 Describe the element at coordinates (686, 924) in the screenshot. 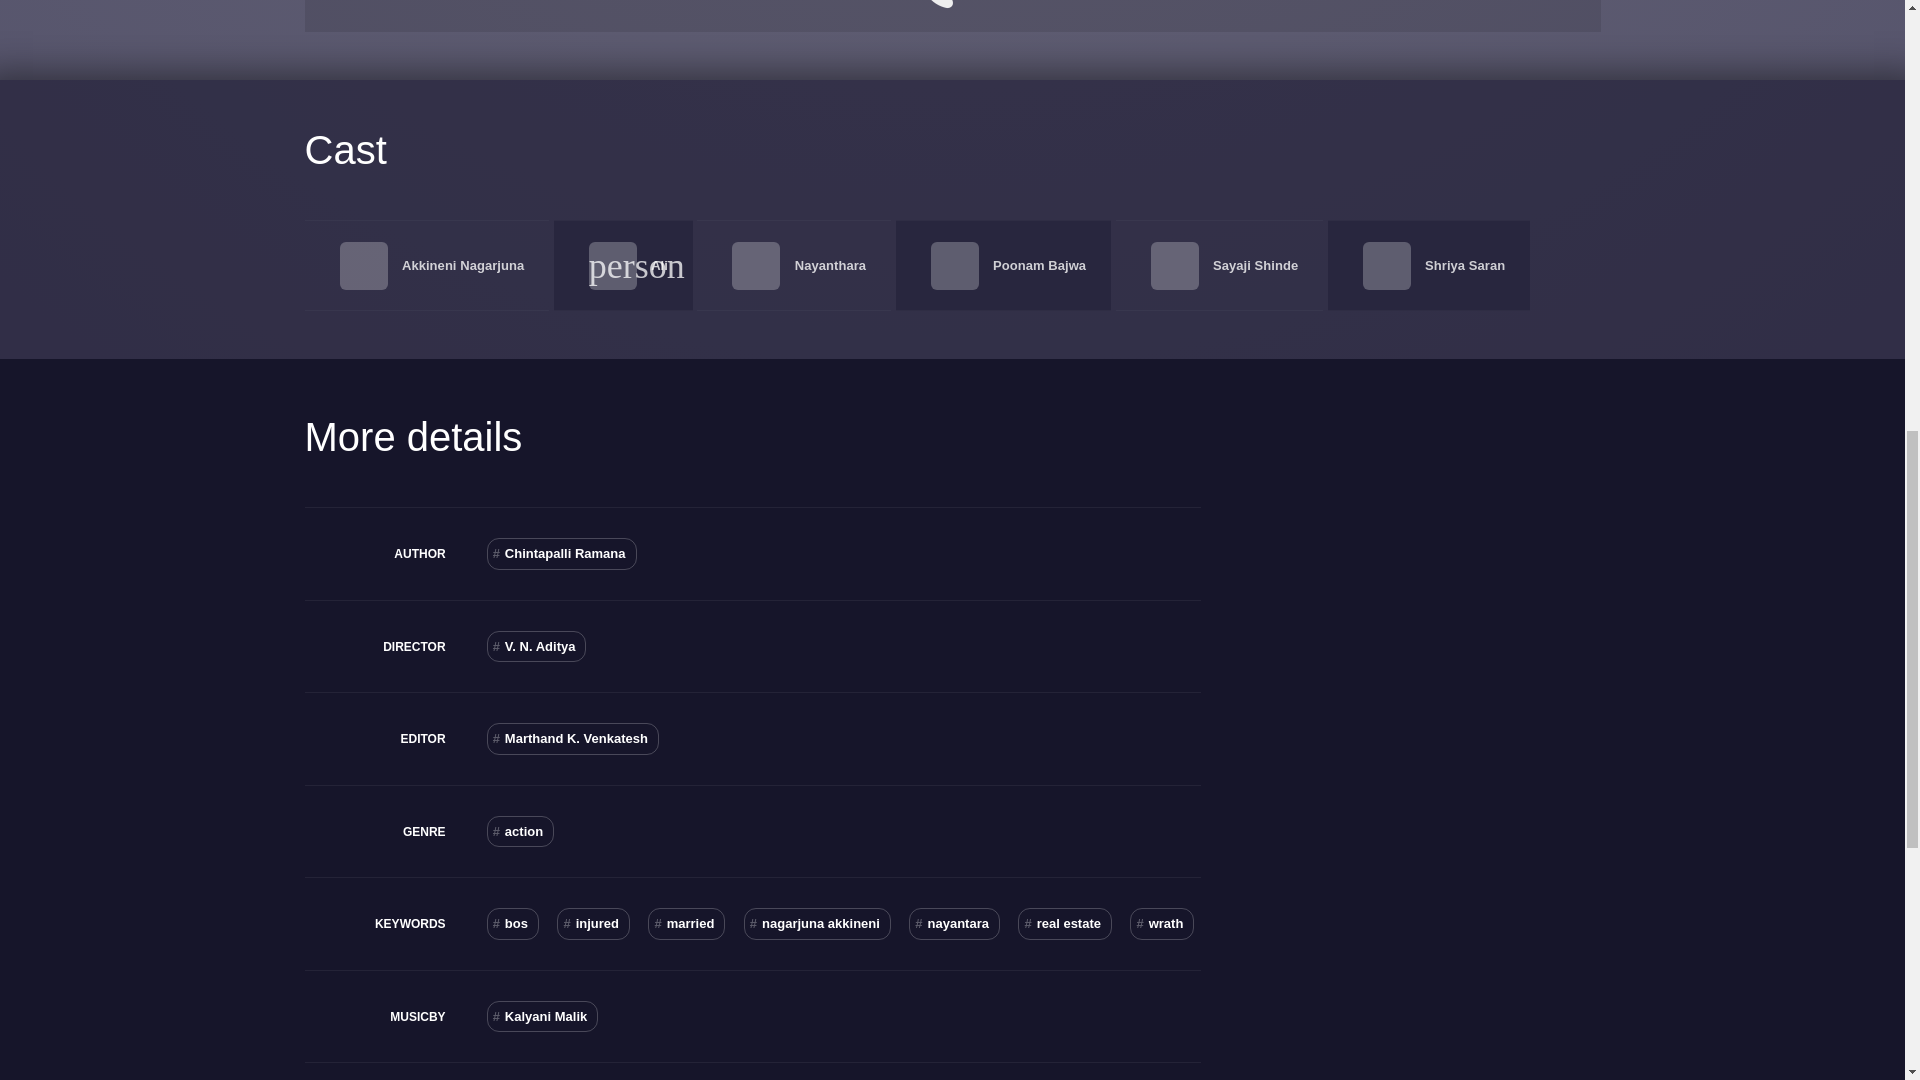

I see `married` at that location.